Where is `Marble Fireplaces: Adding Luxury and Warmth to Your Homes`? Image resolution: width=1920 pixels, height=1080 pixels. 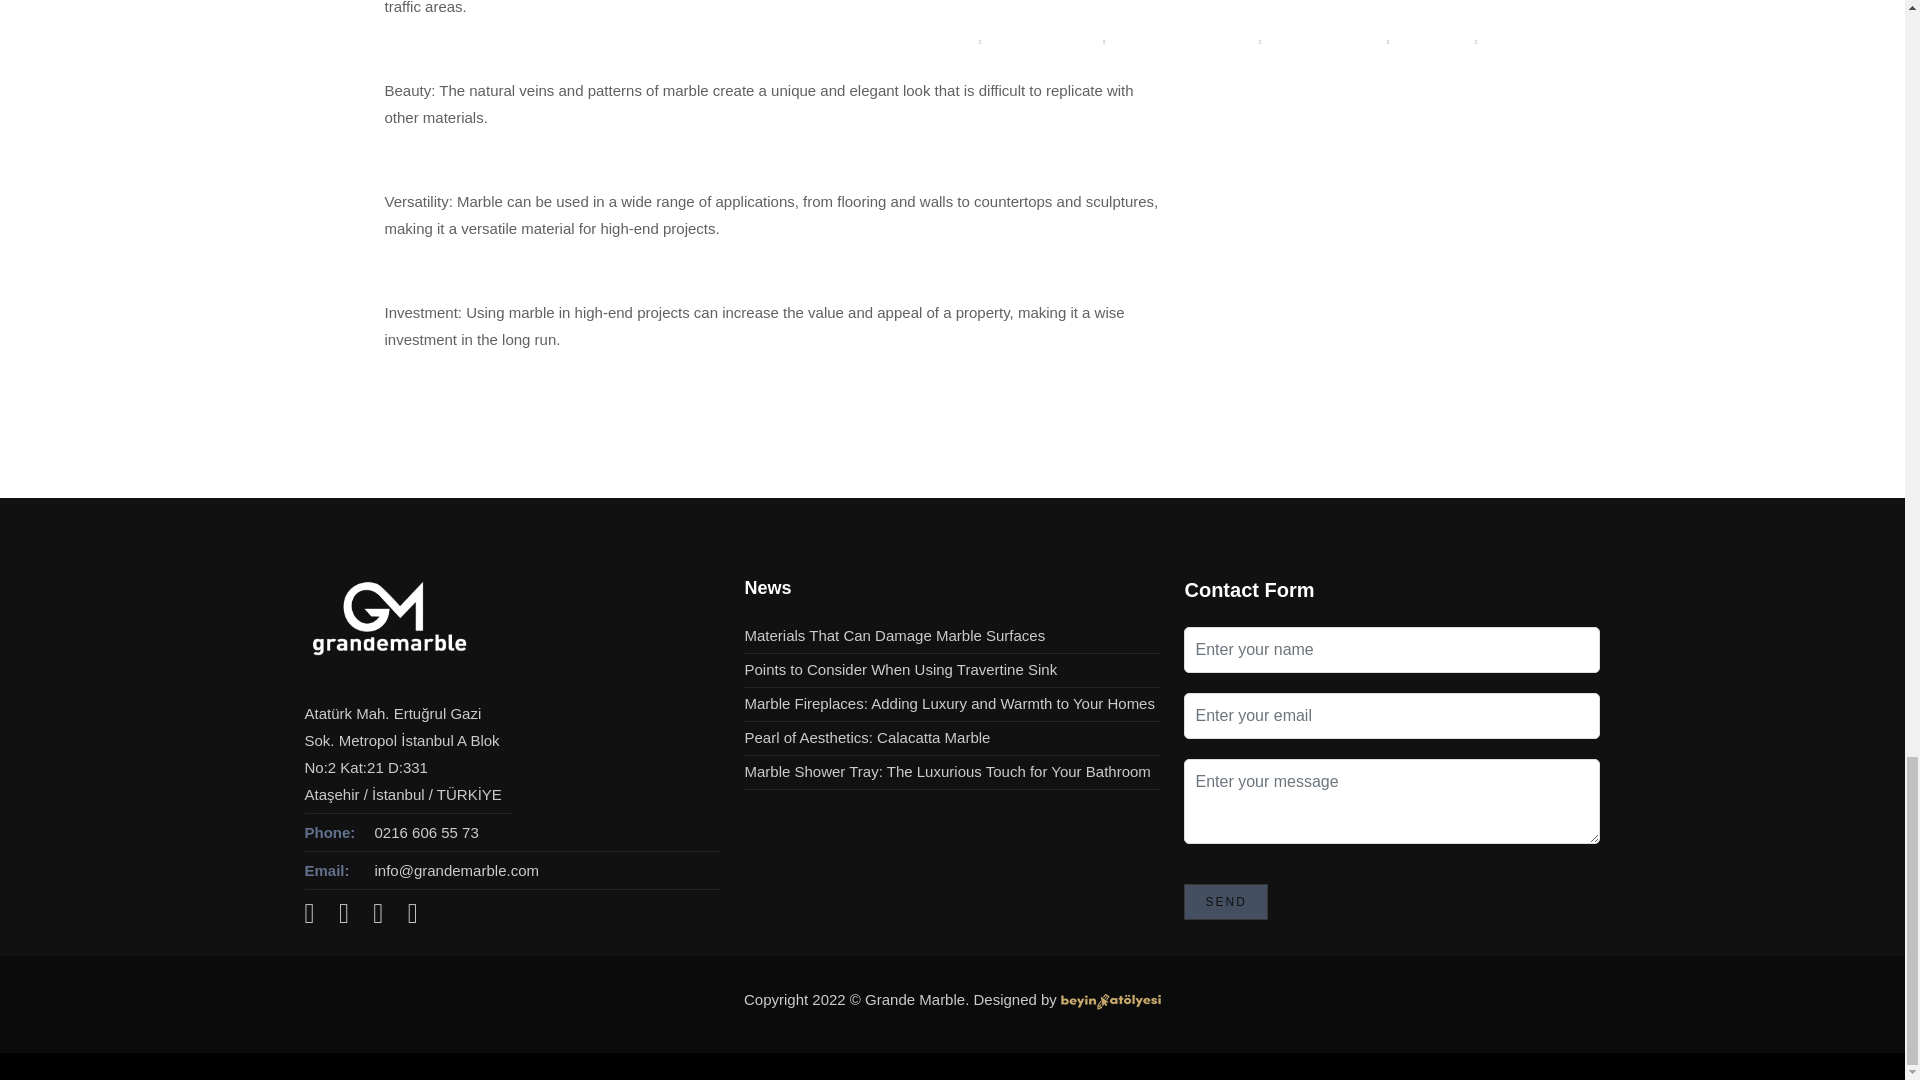
Marble Fireplaces: Adding Luxury and Warmth to Your Homes is located at coordinates (948, 703).